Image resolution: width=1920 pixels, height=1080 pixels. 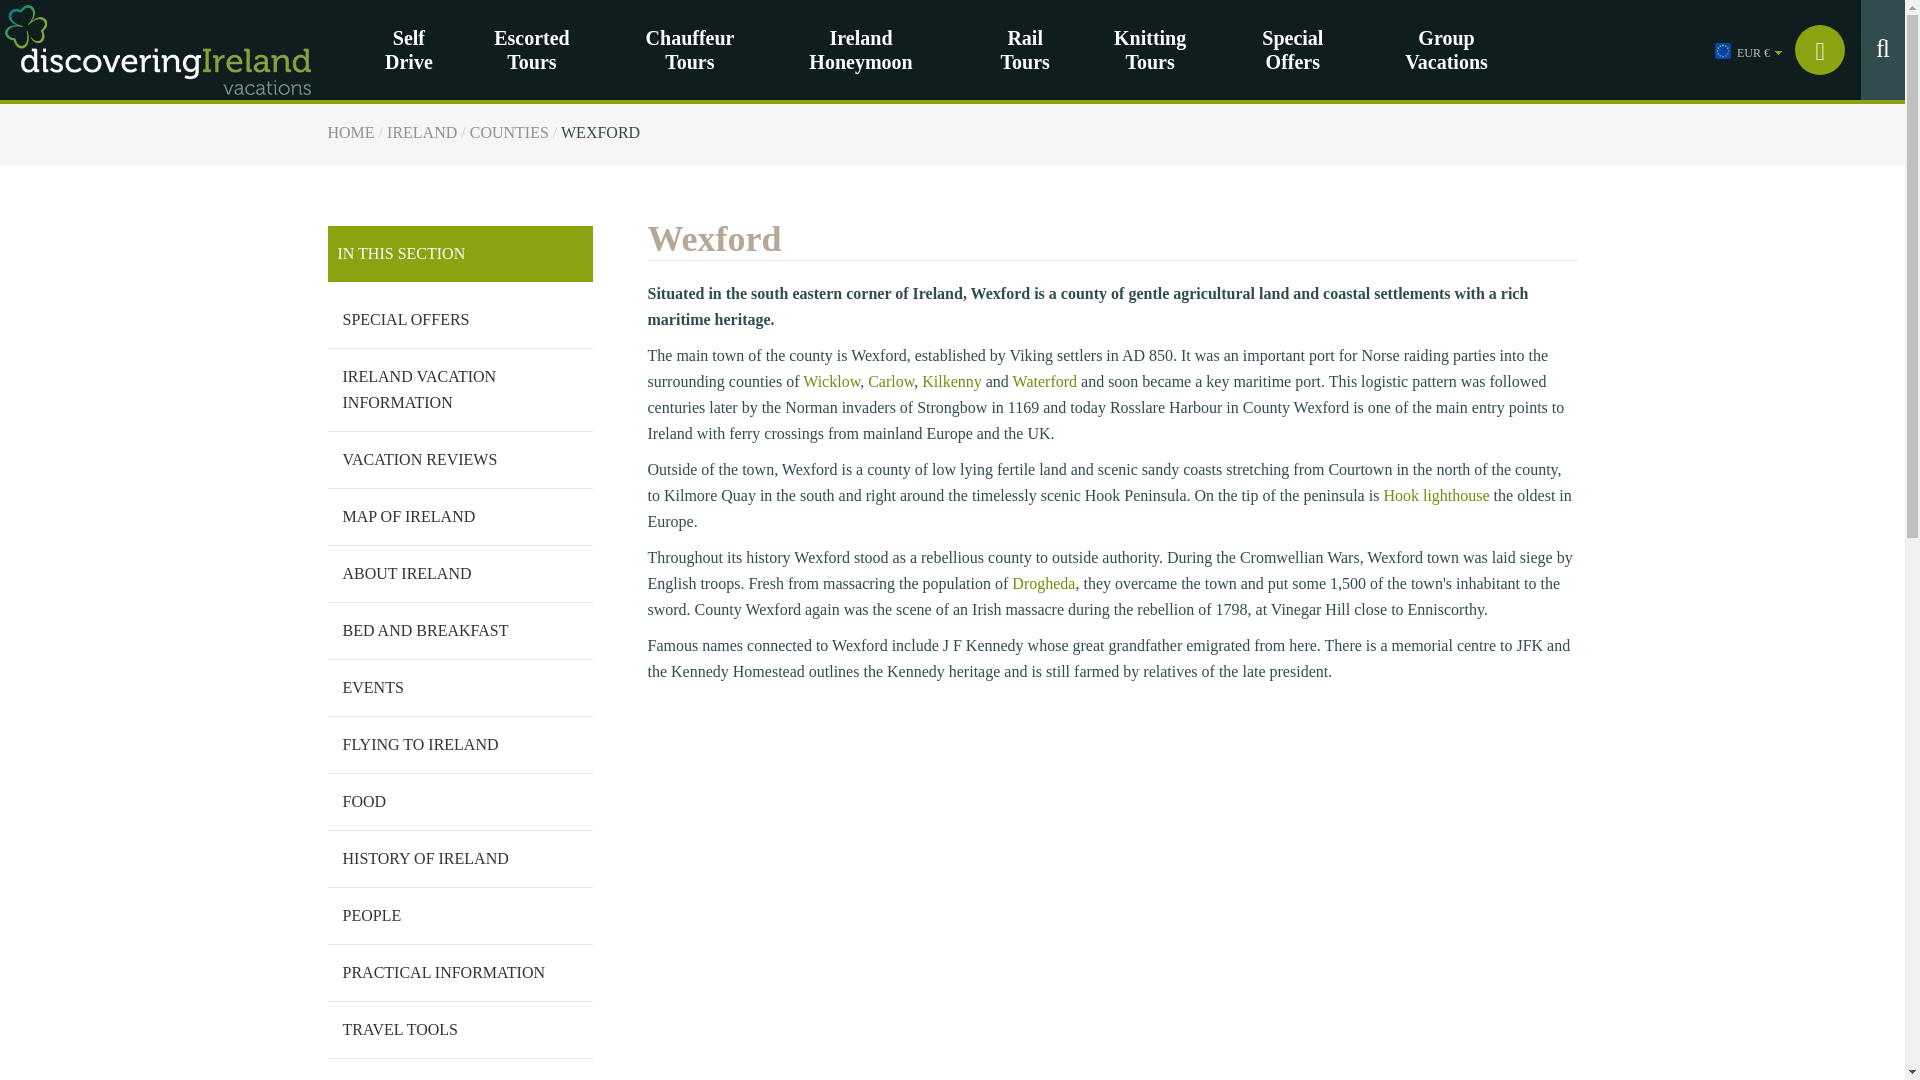 What do you see at coordinates (460, 319) in the screenshot?
I see `Special Offers` at bounding box center [460, 319].